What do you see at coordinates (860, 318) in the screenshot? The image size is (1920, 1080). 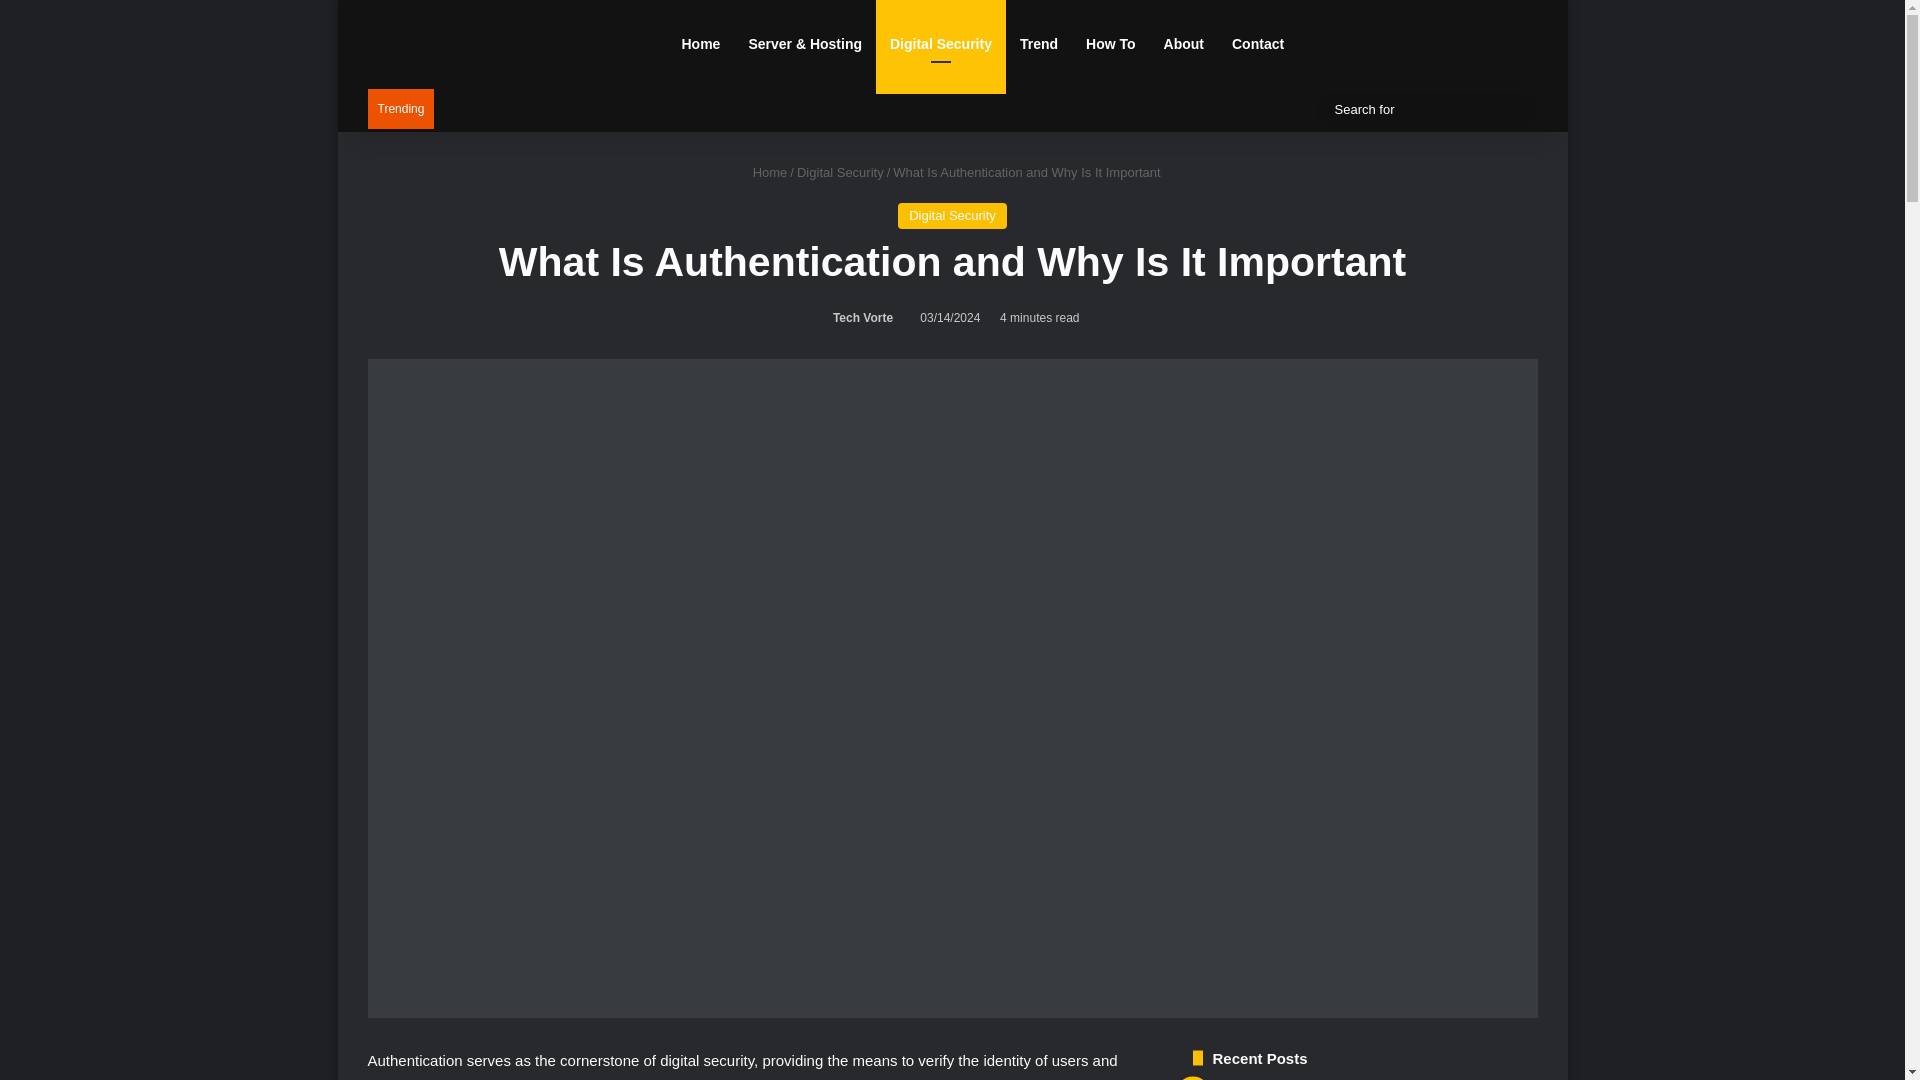 I see `Tech Vorte` at bounding box center [860, 318].